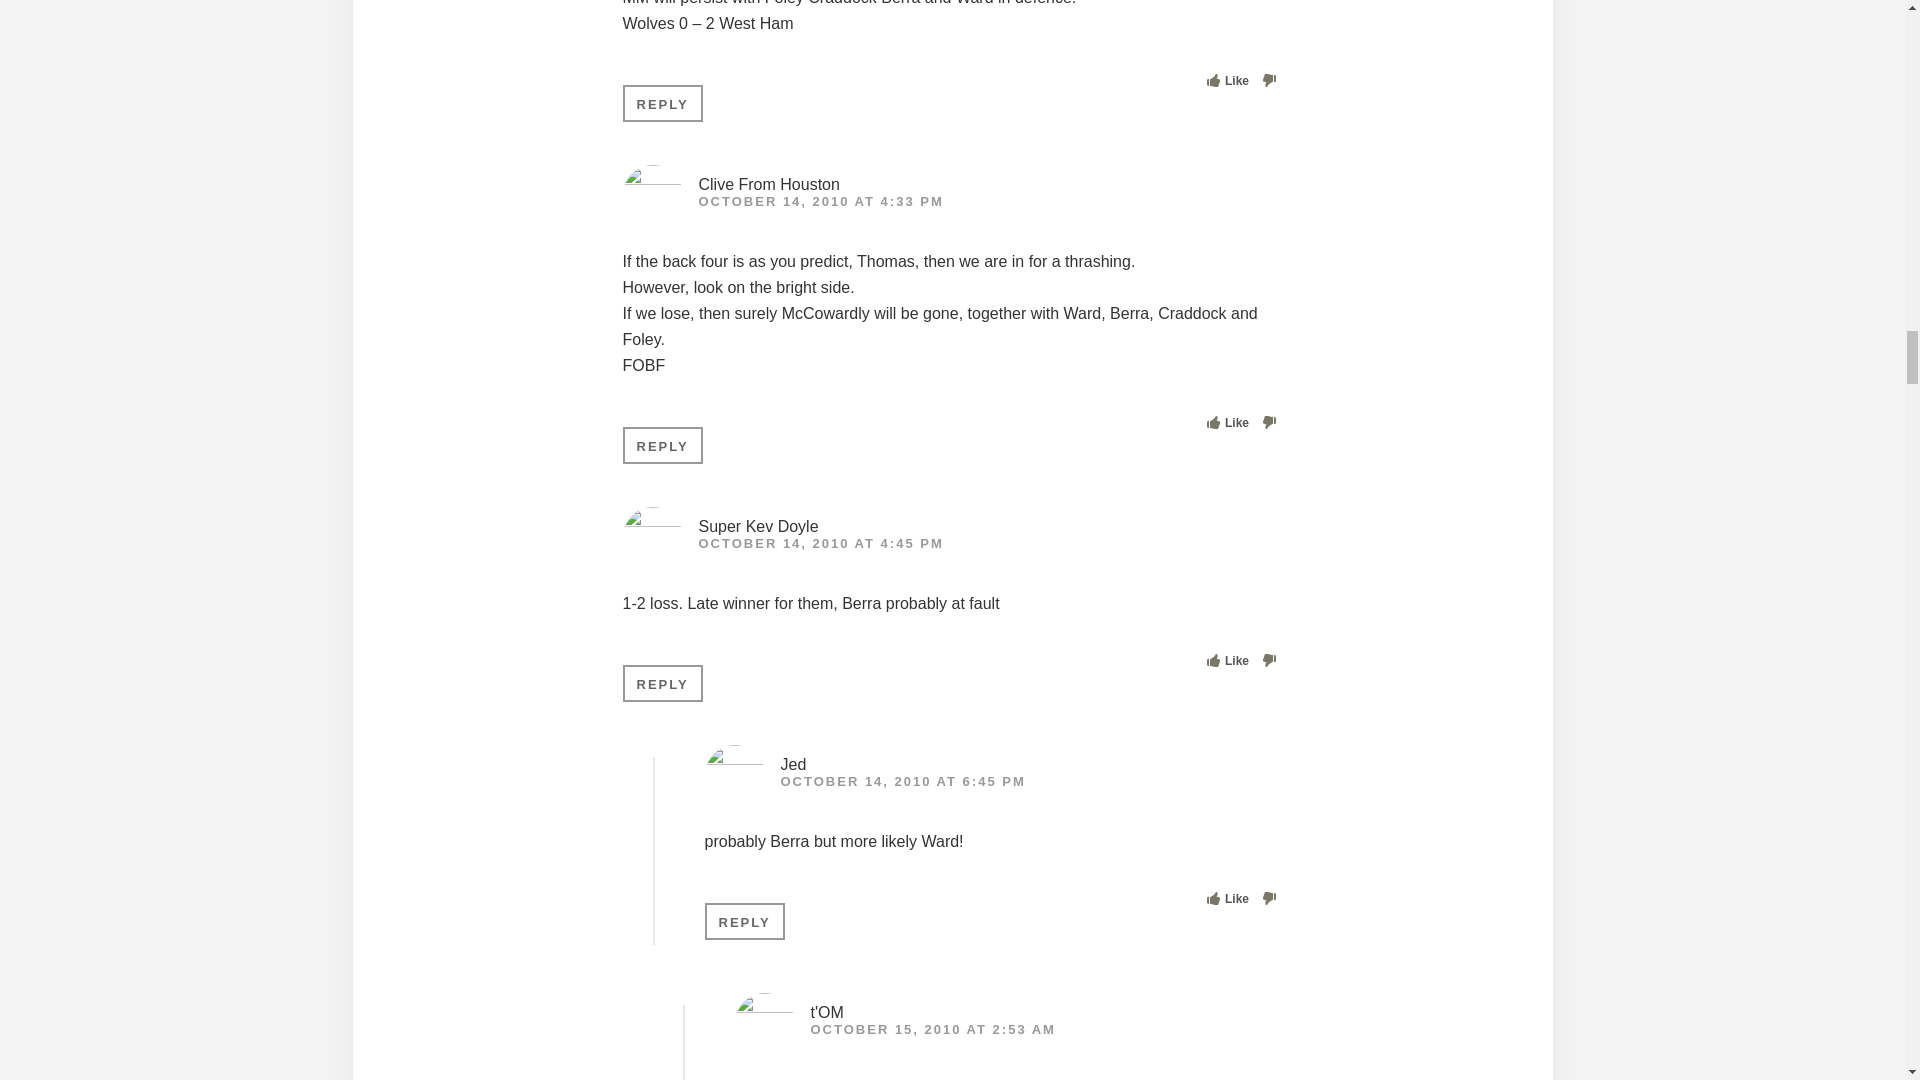  Describe the element at coordinates (820, 542) in the screenshot. I see `OCTOBER 14, 2010 AT 4:45 PM` at that location.